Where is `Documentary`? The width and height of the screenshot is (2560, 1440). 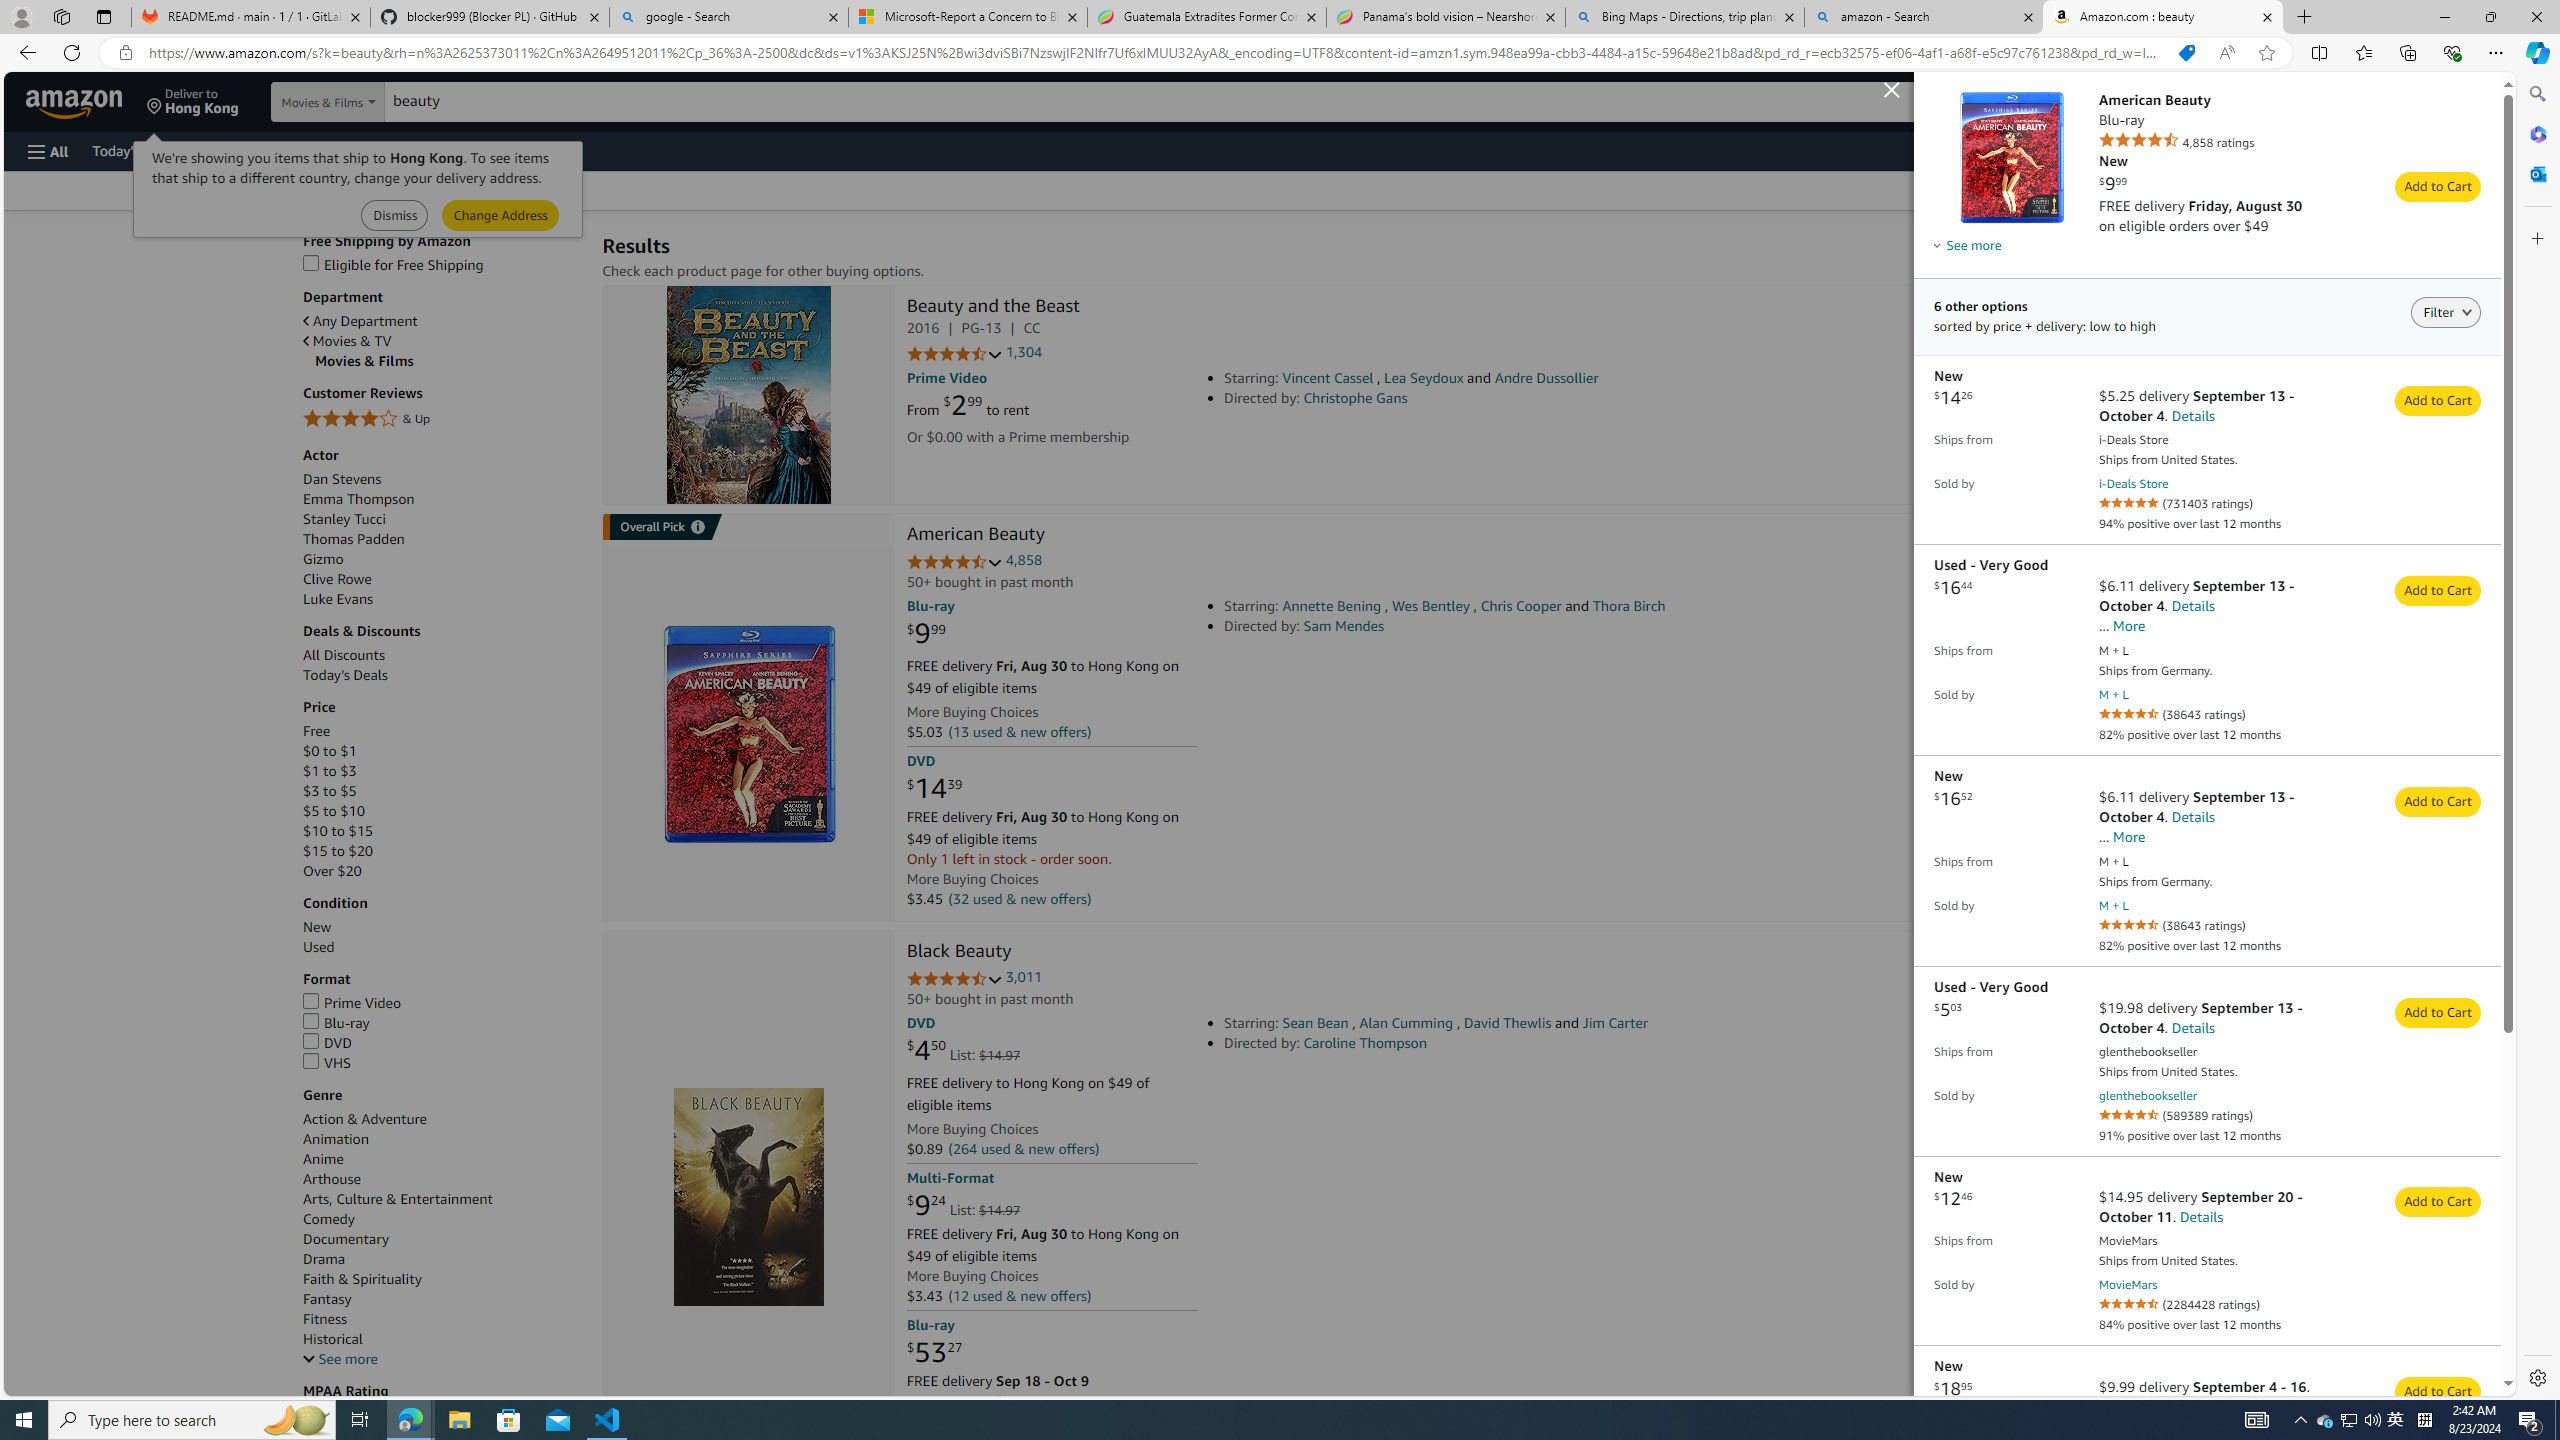 Documentary is located at coordinates (442, 1240).